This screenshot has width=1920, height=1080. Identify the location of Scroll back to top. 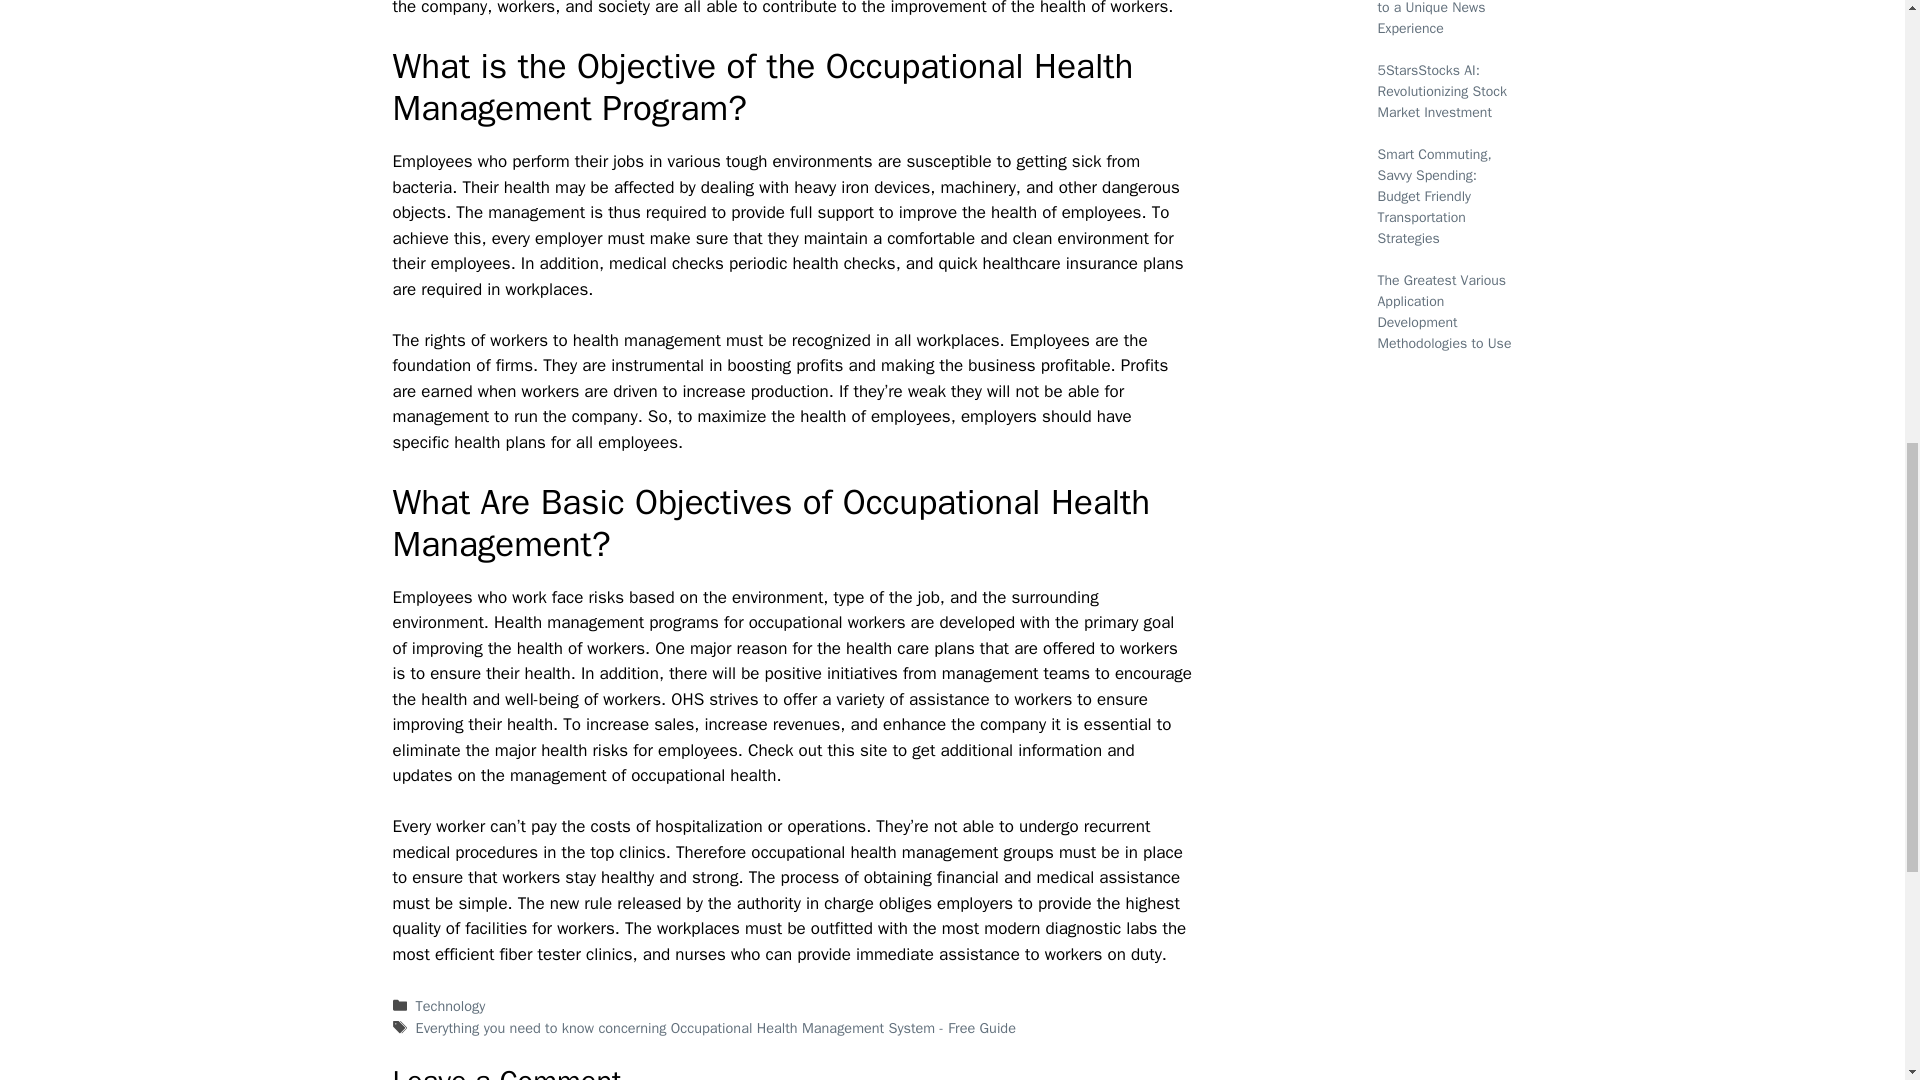
(1855, 949).